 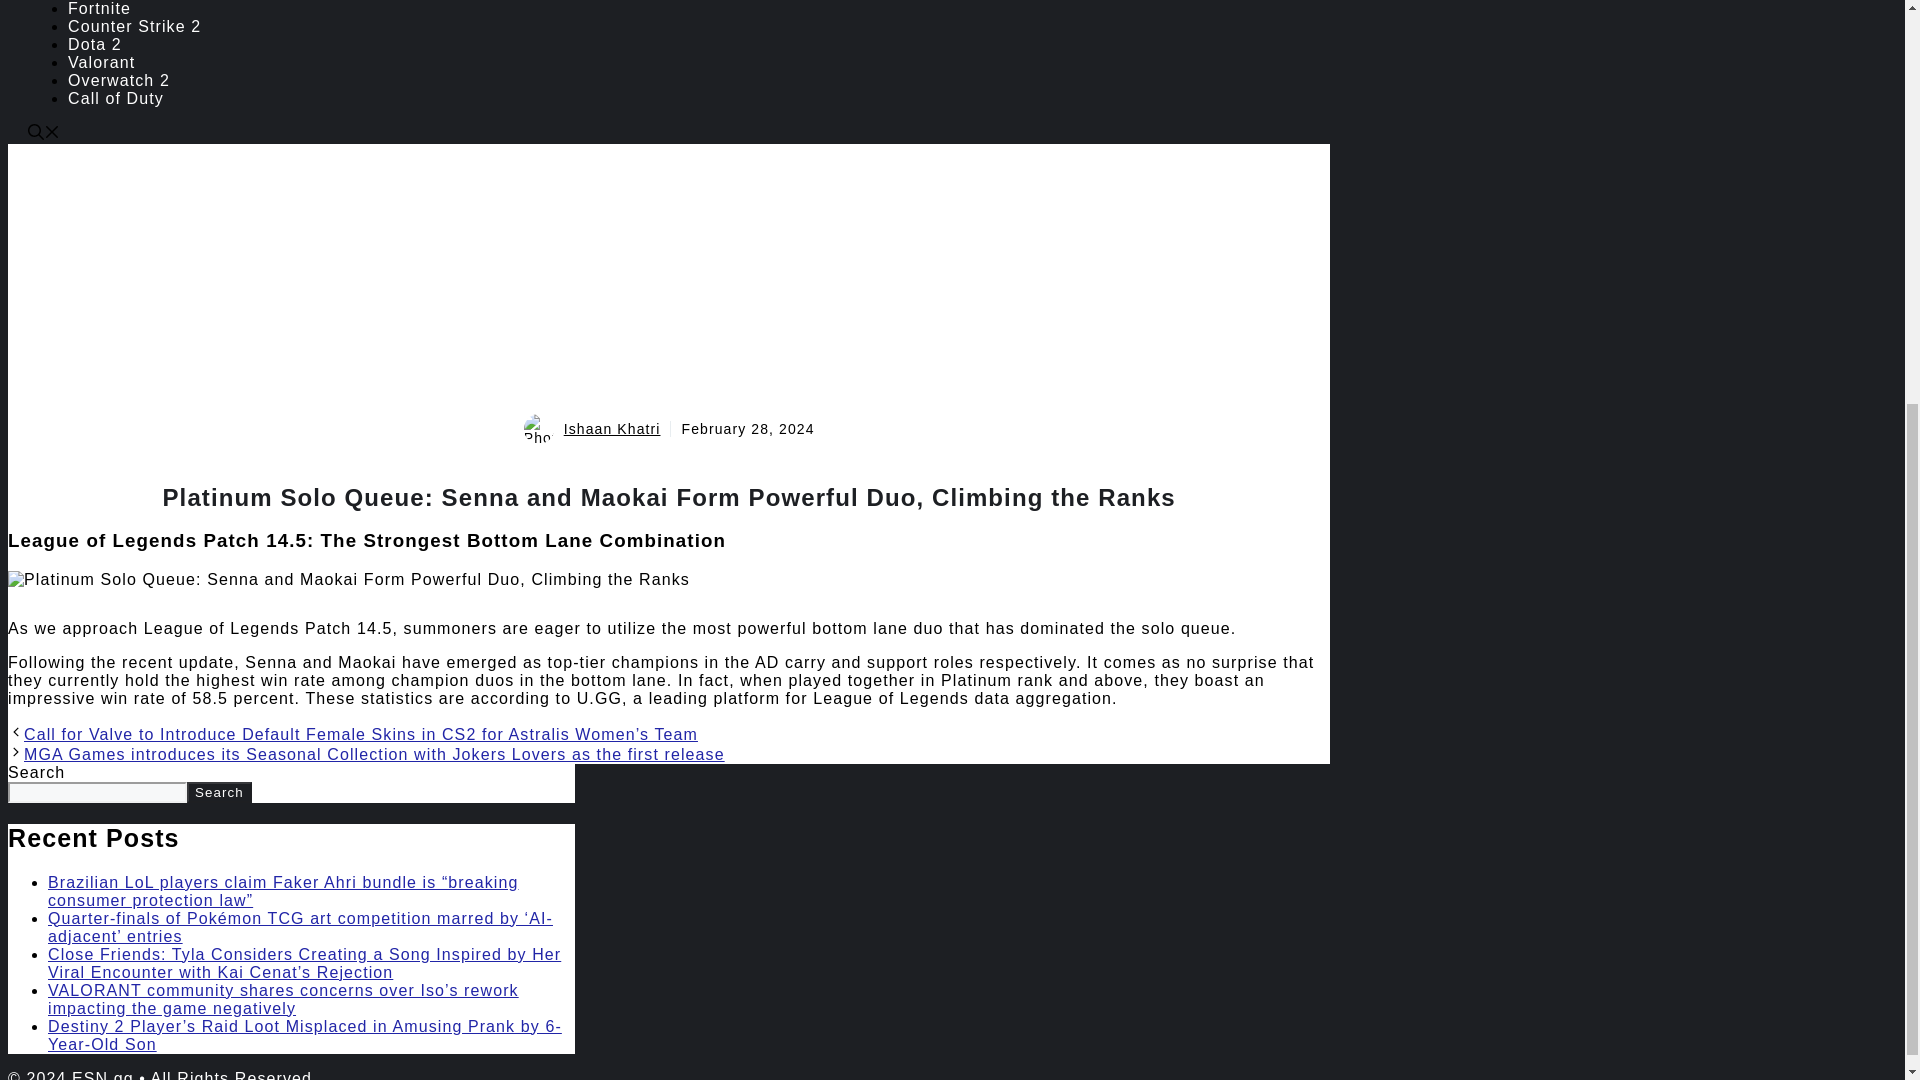 What do you see at coordinates (94, 44) in the screenshot?
I see `Dota 2` at bounding box center [94, 44].